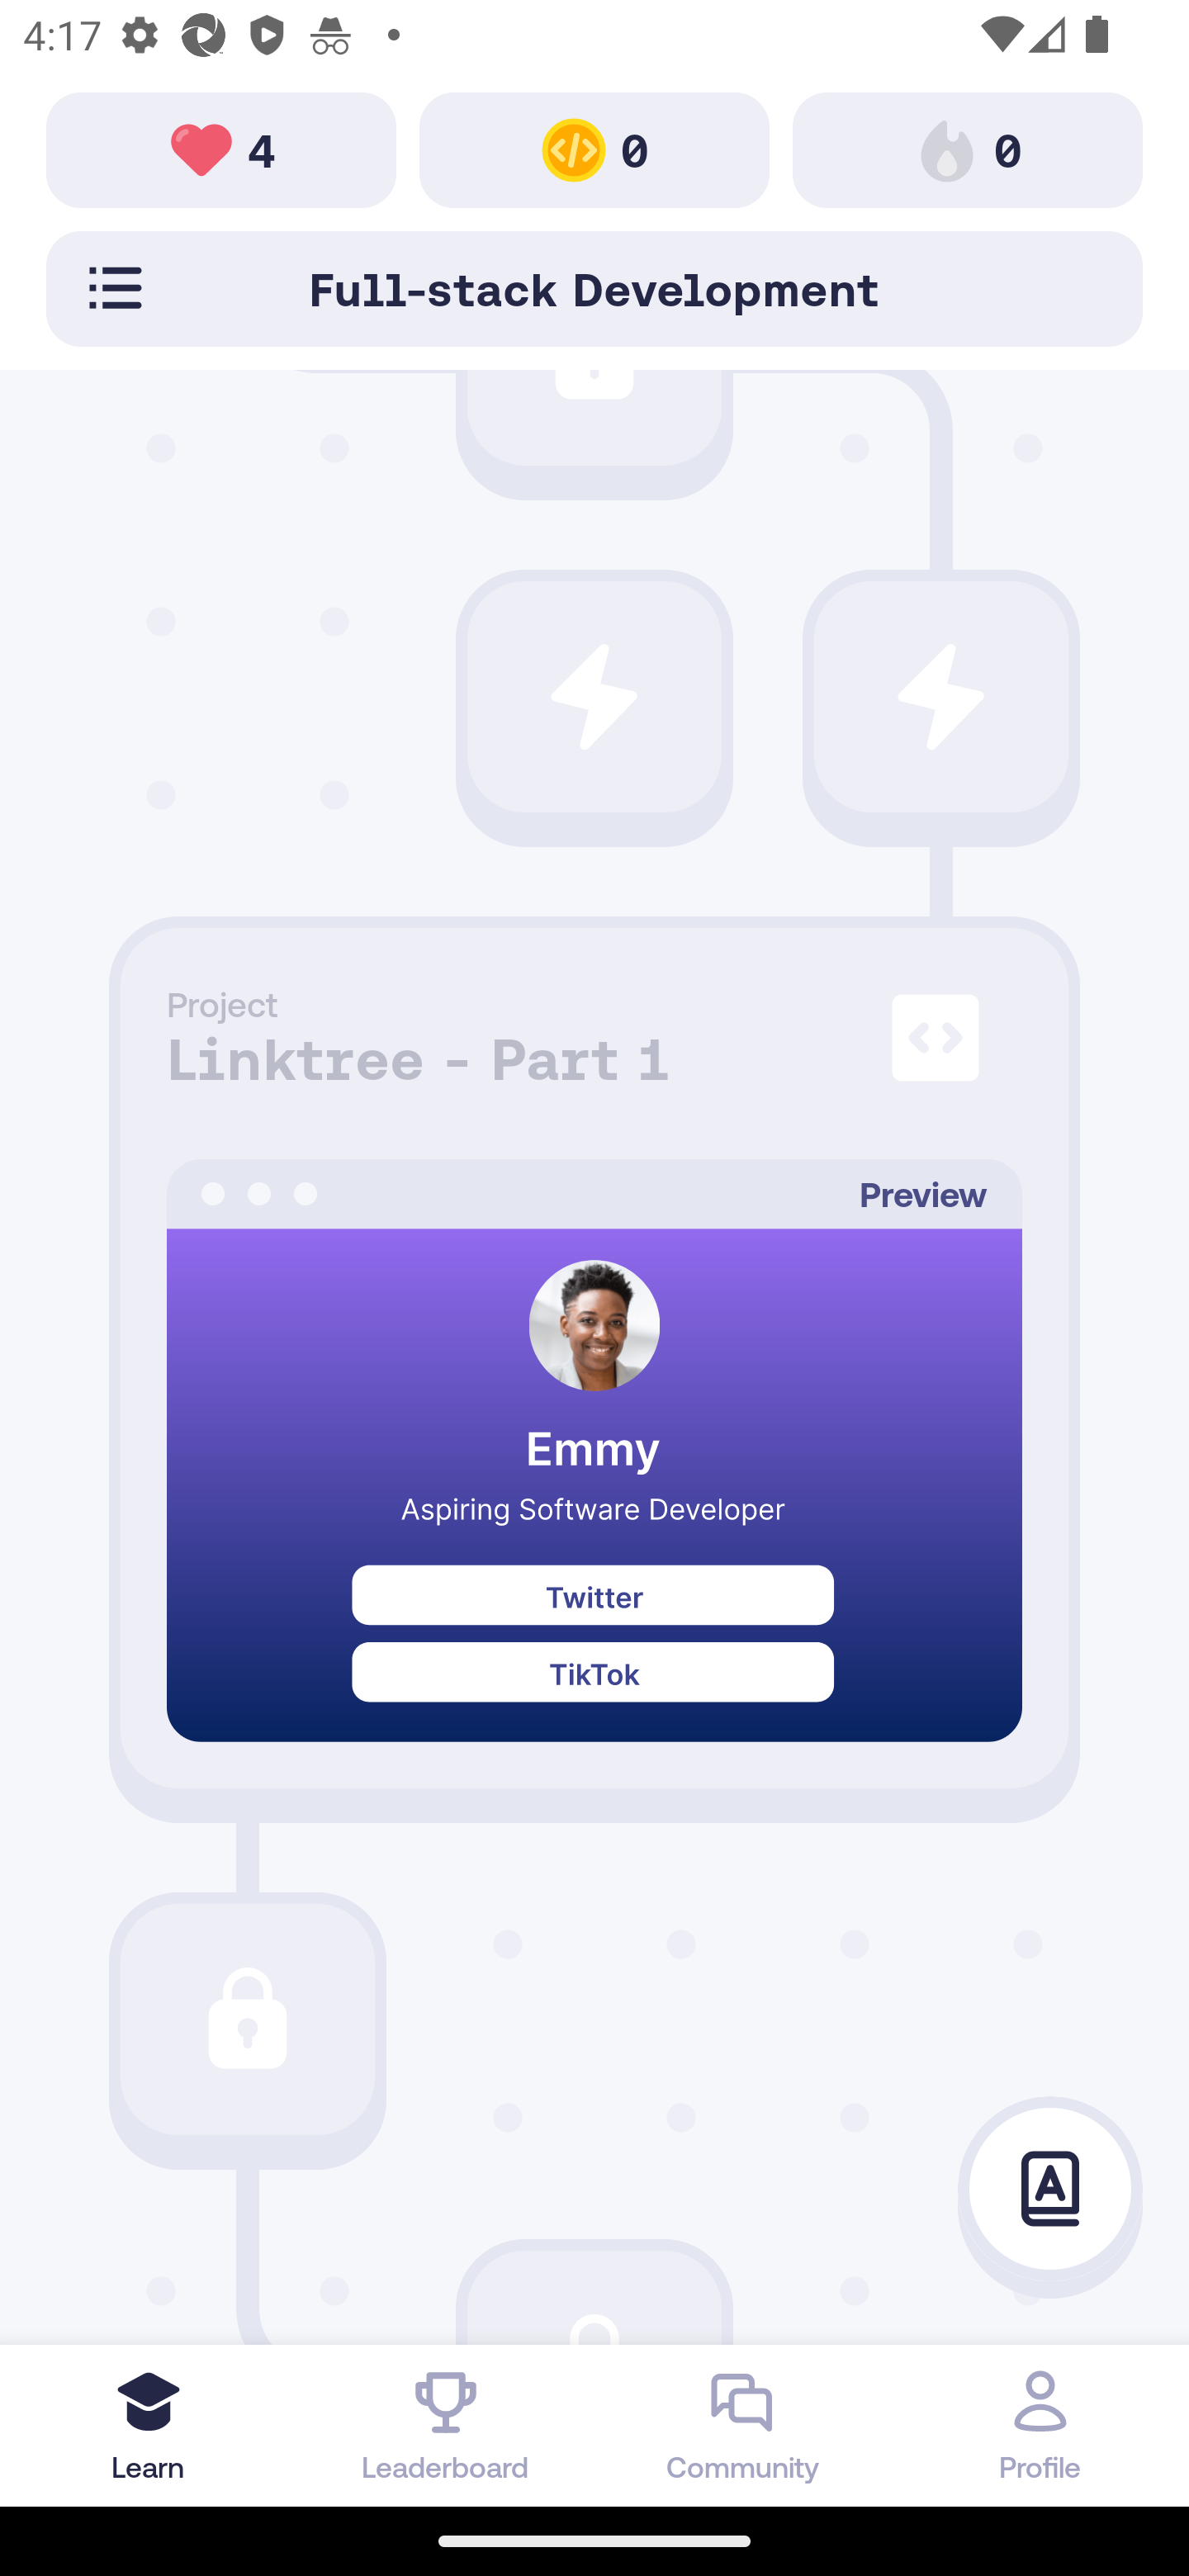 This screenshot has width=1189, height=2576. Describe the element at coordinates (743, 2425) in the screenshot. I see `Community` at that location.